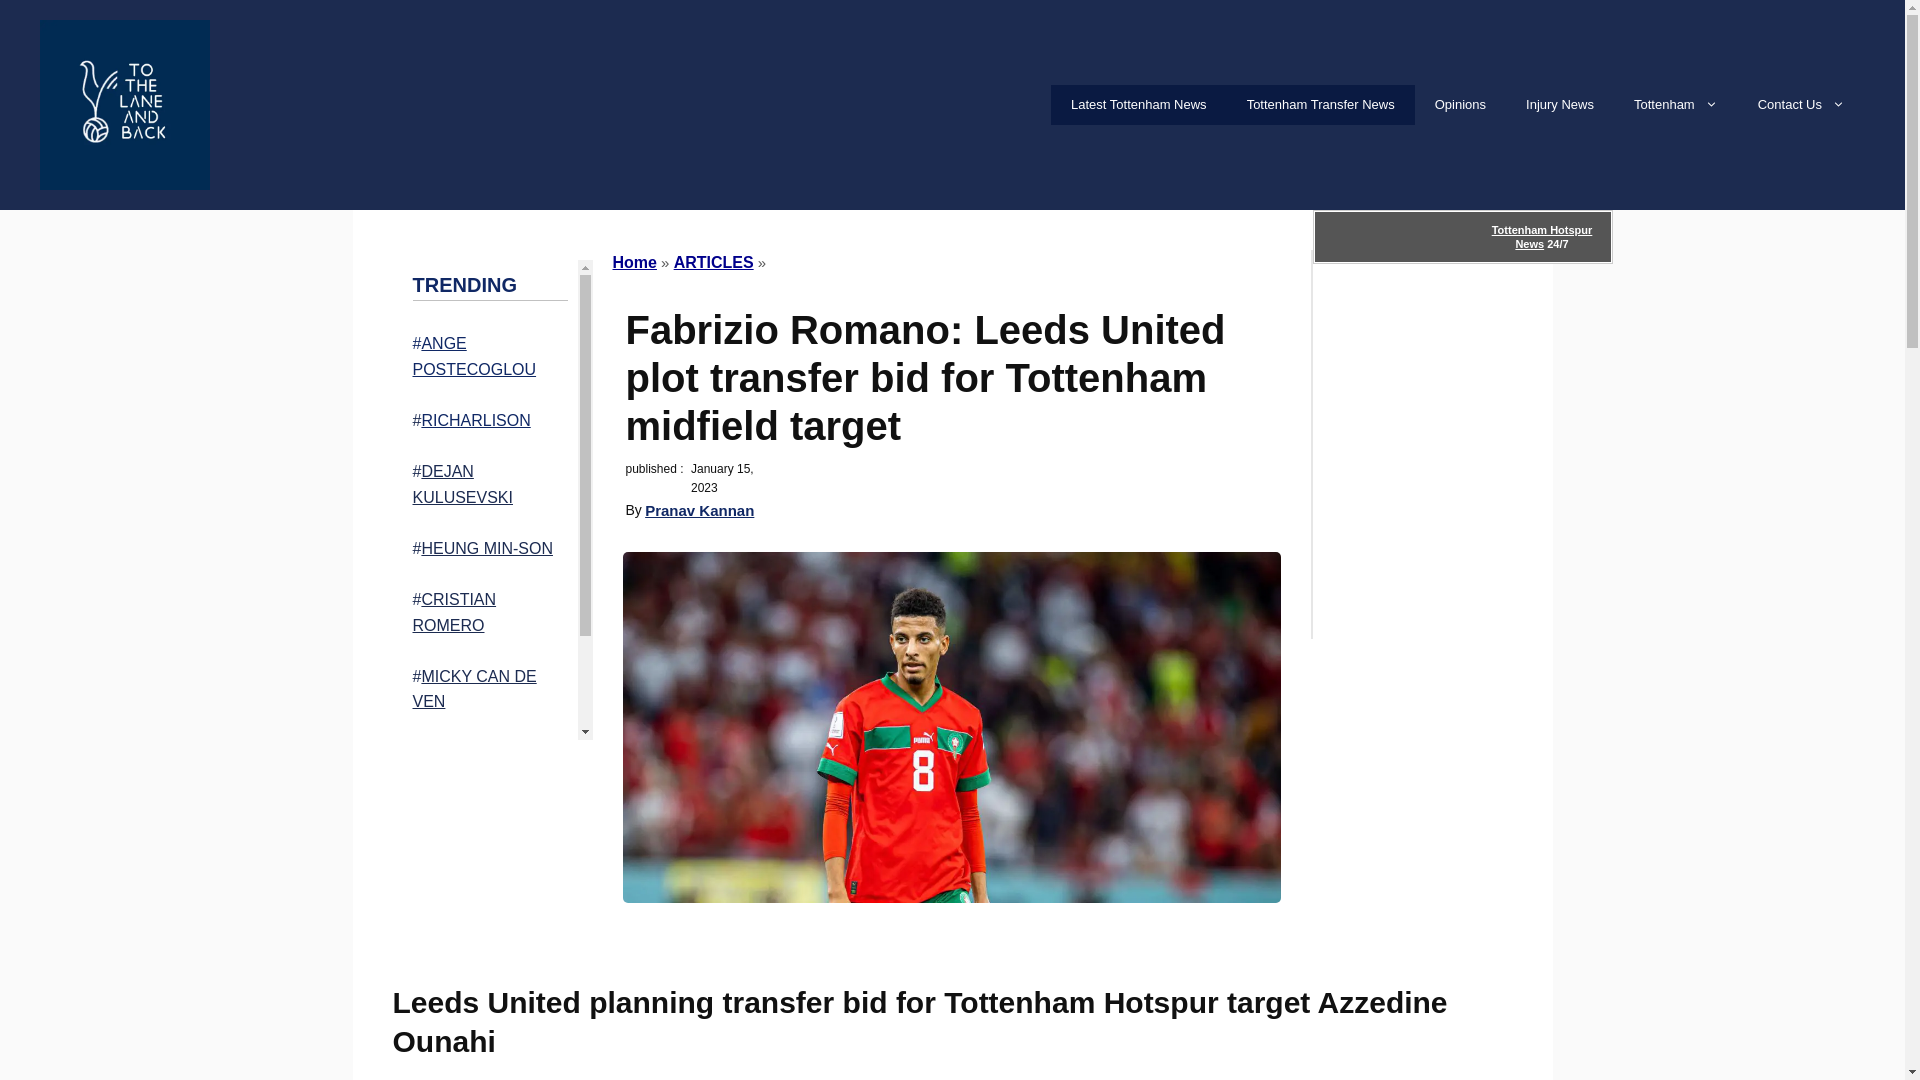 The image size is (1920, 1080). Describe the element at coordinates (1460, 105) in the screenshot. I see `Opinions` at that location.